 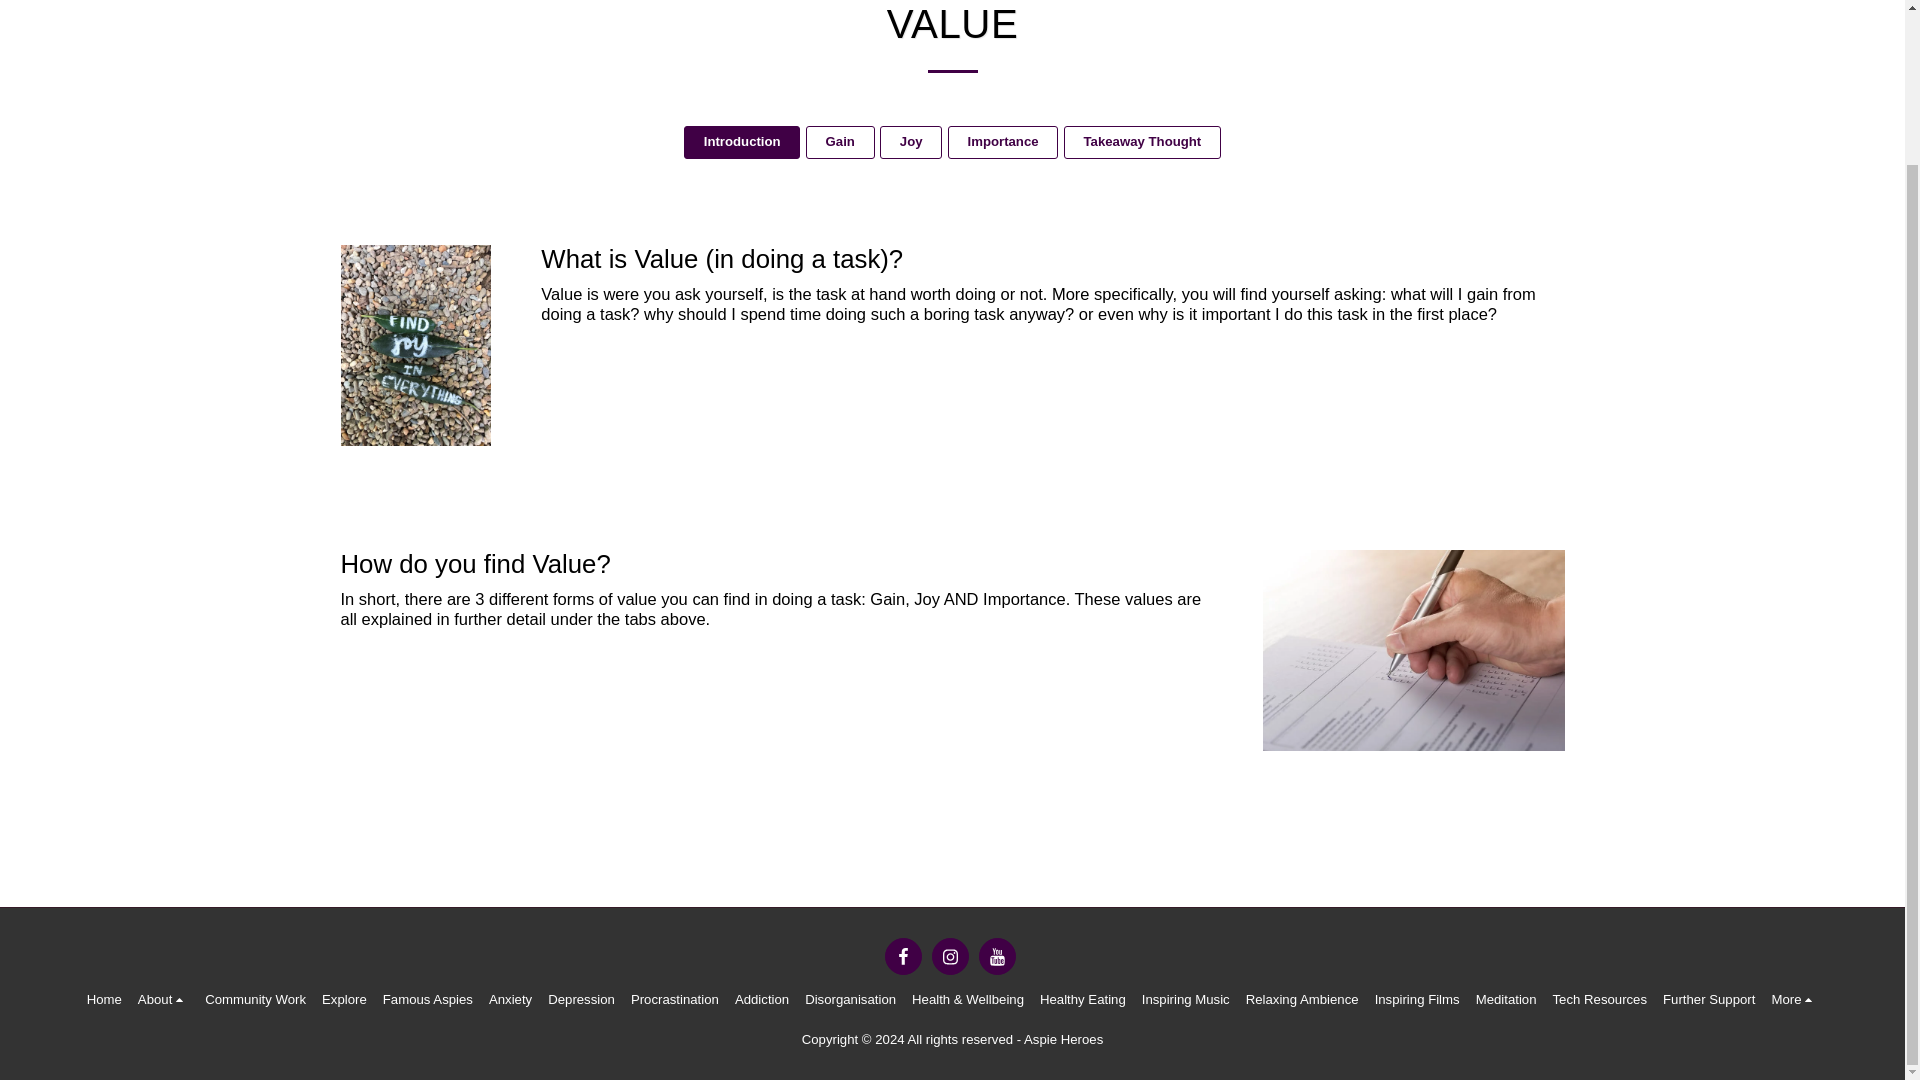 What do you see at coordinates (255, 1000) in the screenshot?
I see `Community Work` at bounding box center [255, 1000].